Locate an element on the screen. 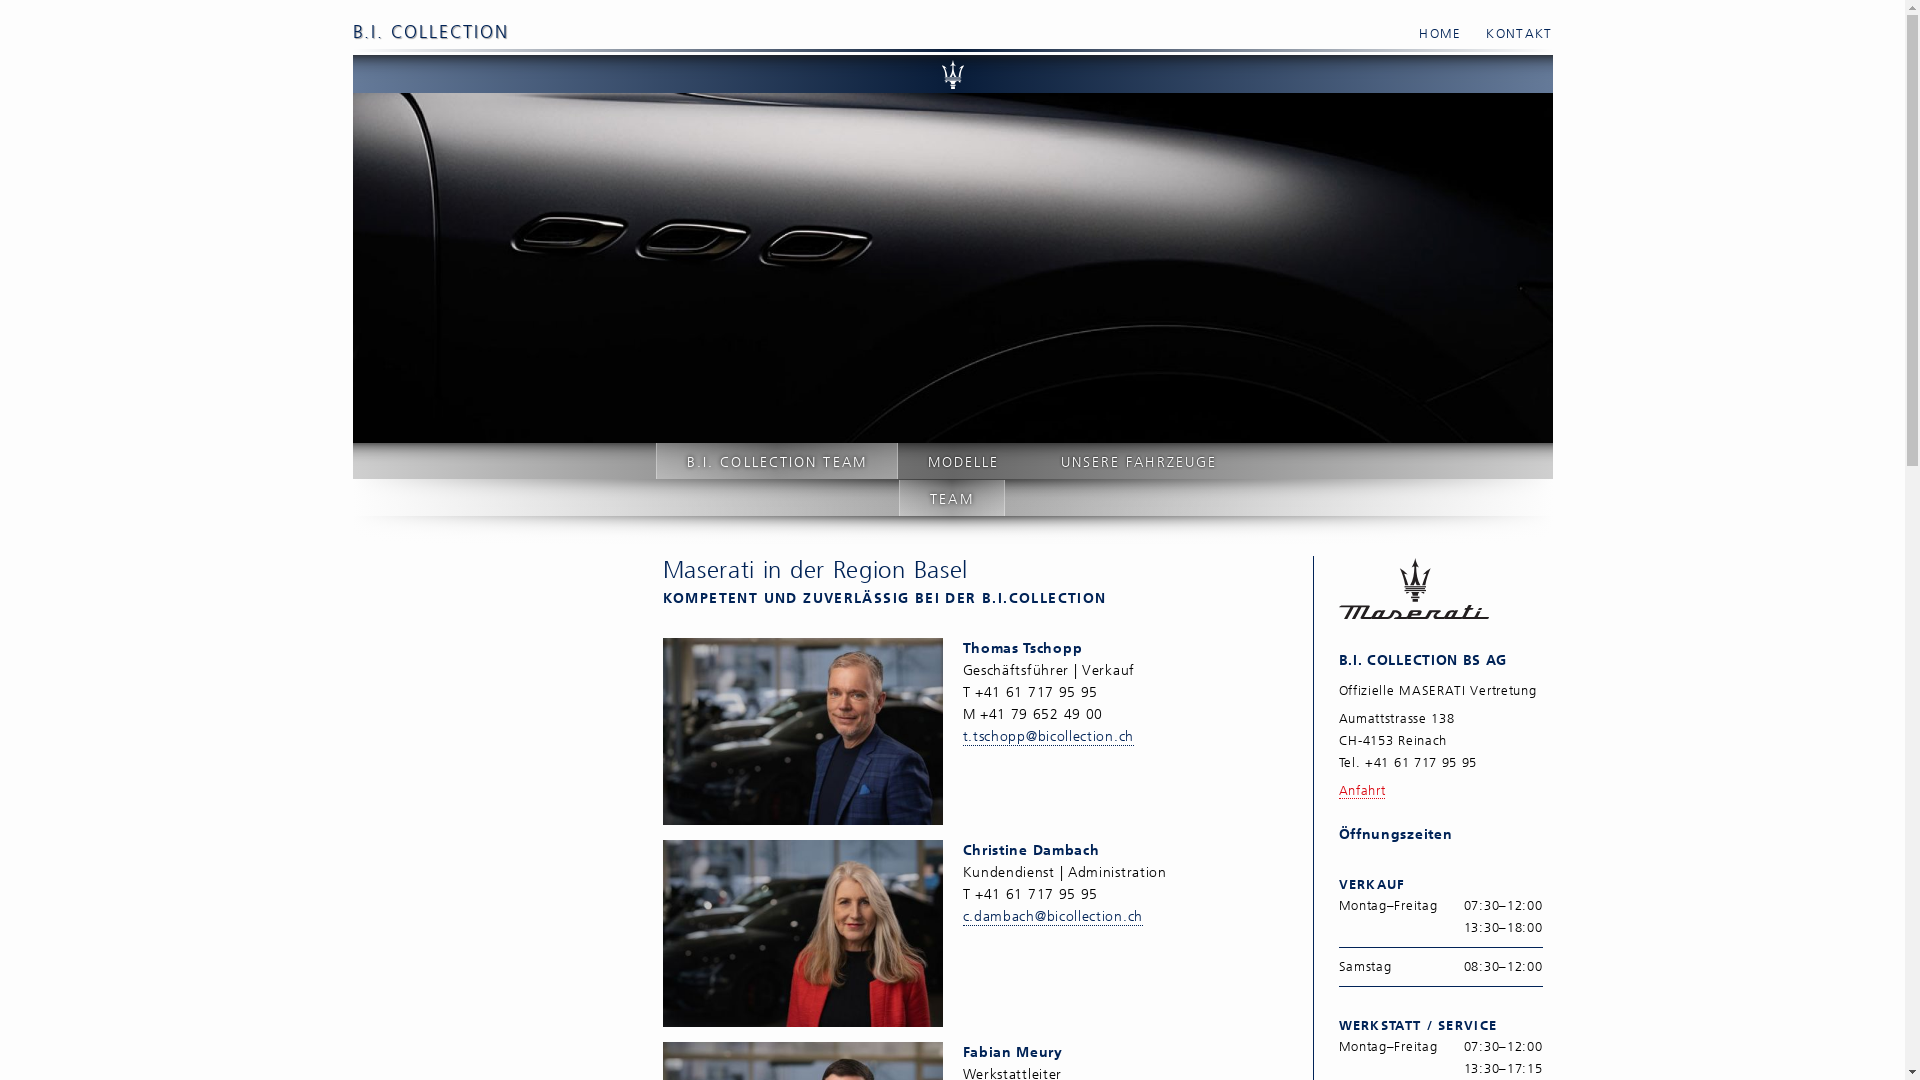 This screenshot has height=1080, width=1920. B.I. COLLECTION is located at coordinates (430, 32).